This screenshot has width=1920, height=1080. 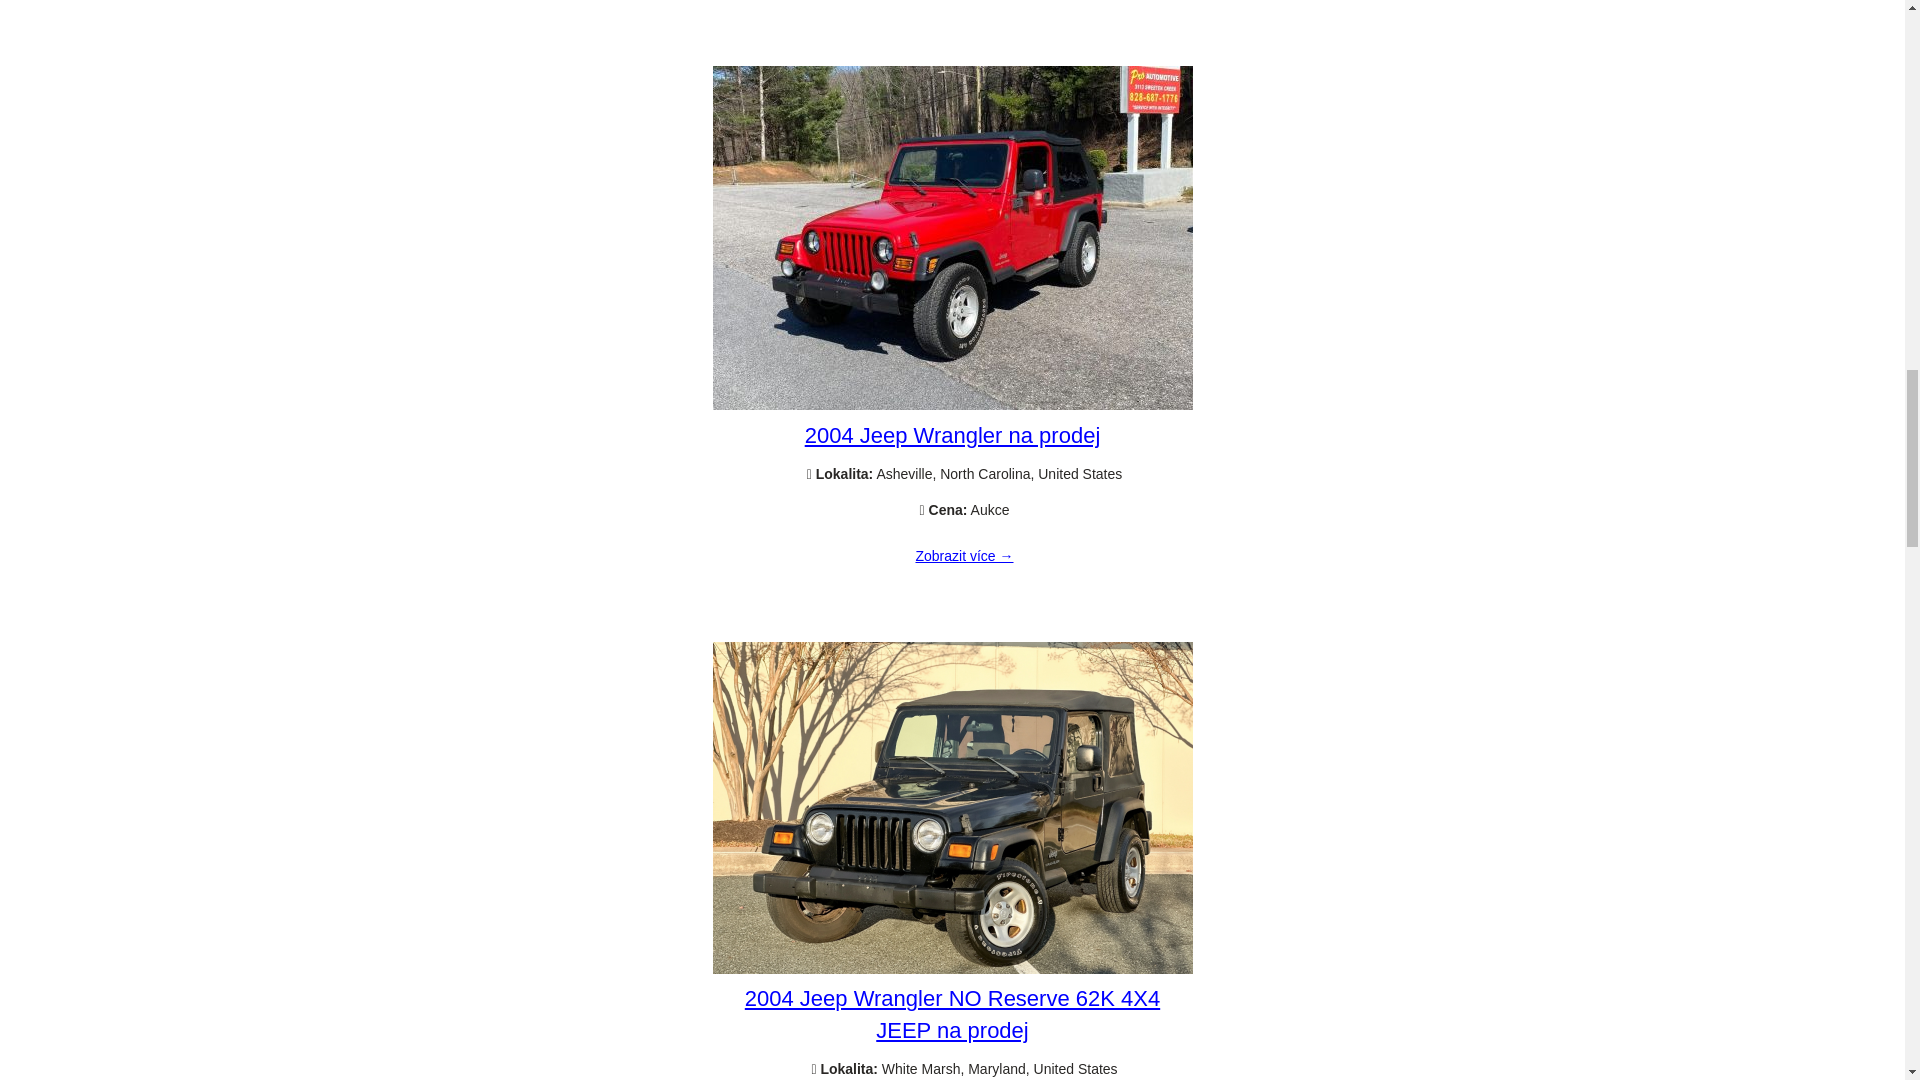 I want to click on 2004 Jeep Wrangler NO Reserve 62K 4X4 JEEP na prodej, so click(x=952, y=969).